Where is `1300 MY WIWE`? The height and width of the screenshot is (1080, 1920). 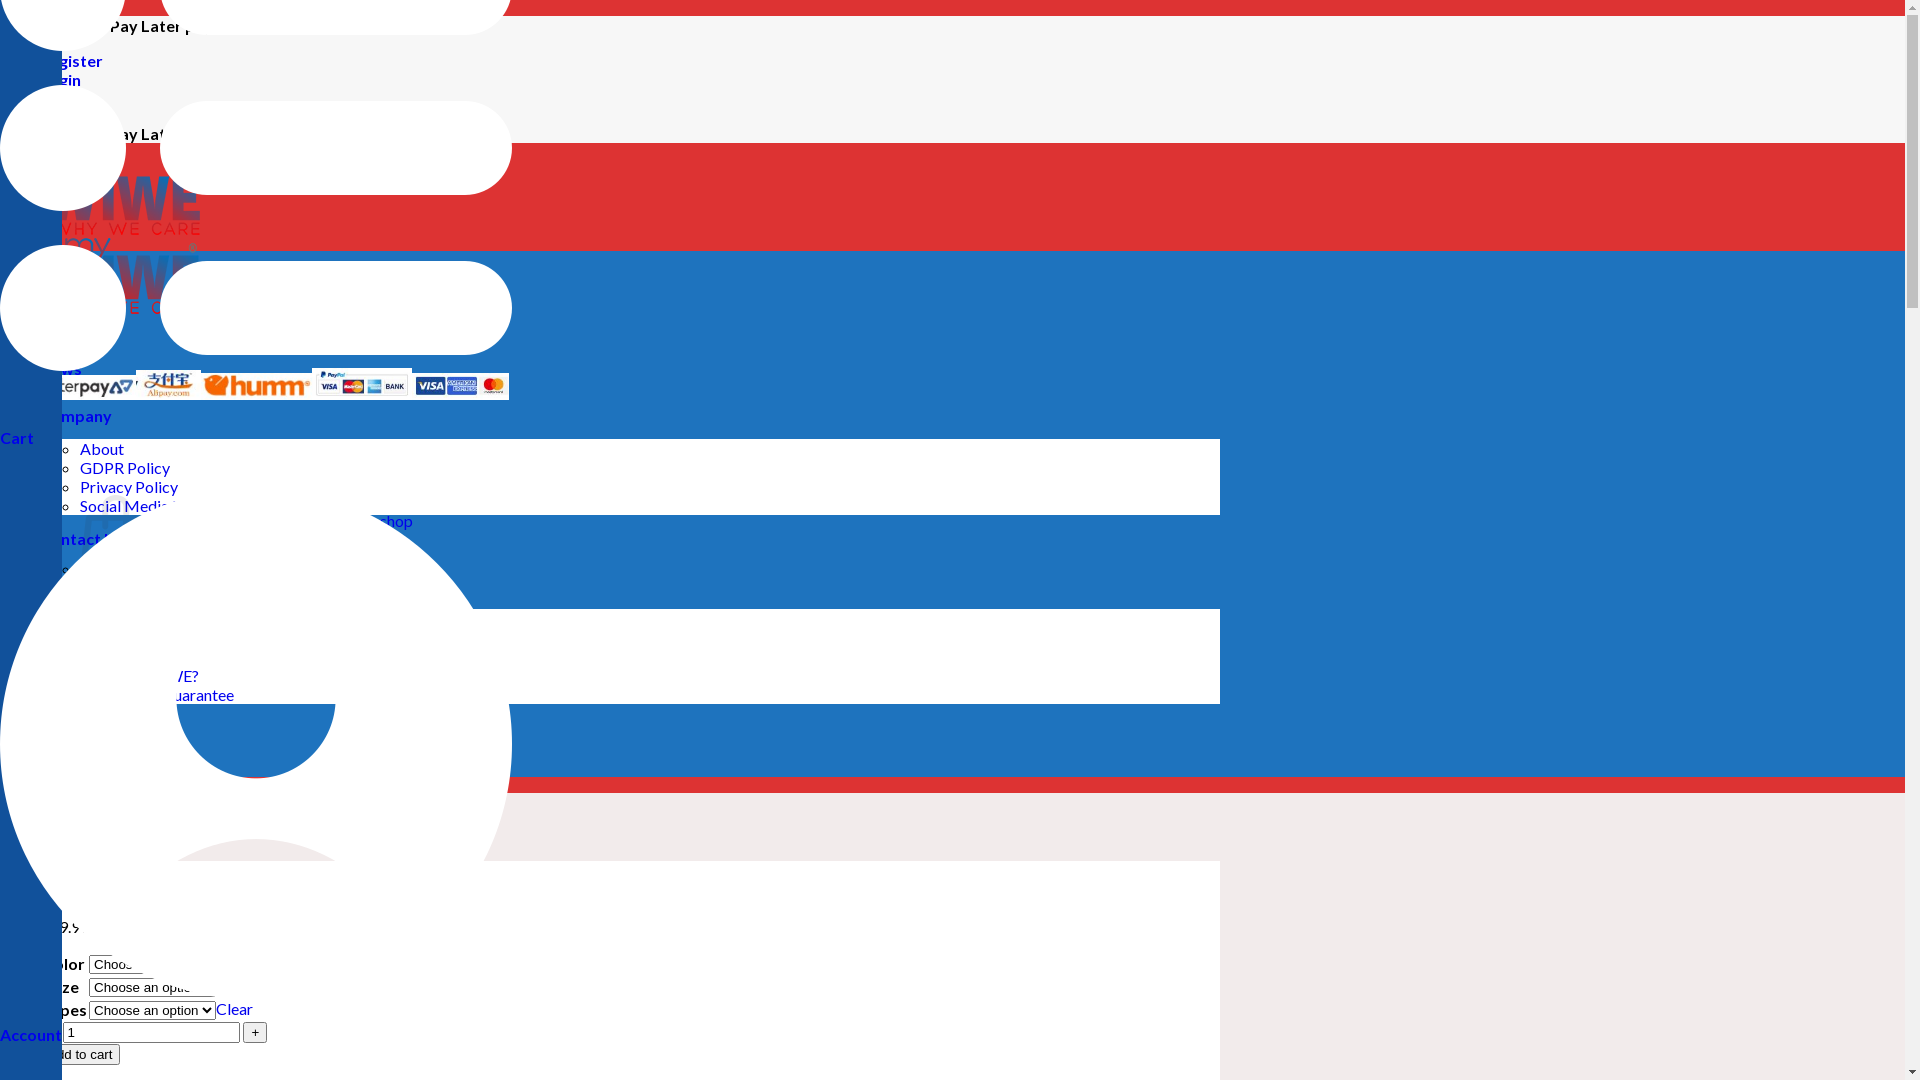
1300 MY WIWE is located at coordinates (137, 768).